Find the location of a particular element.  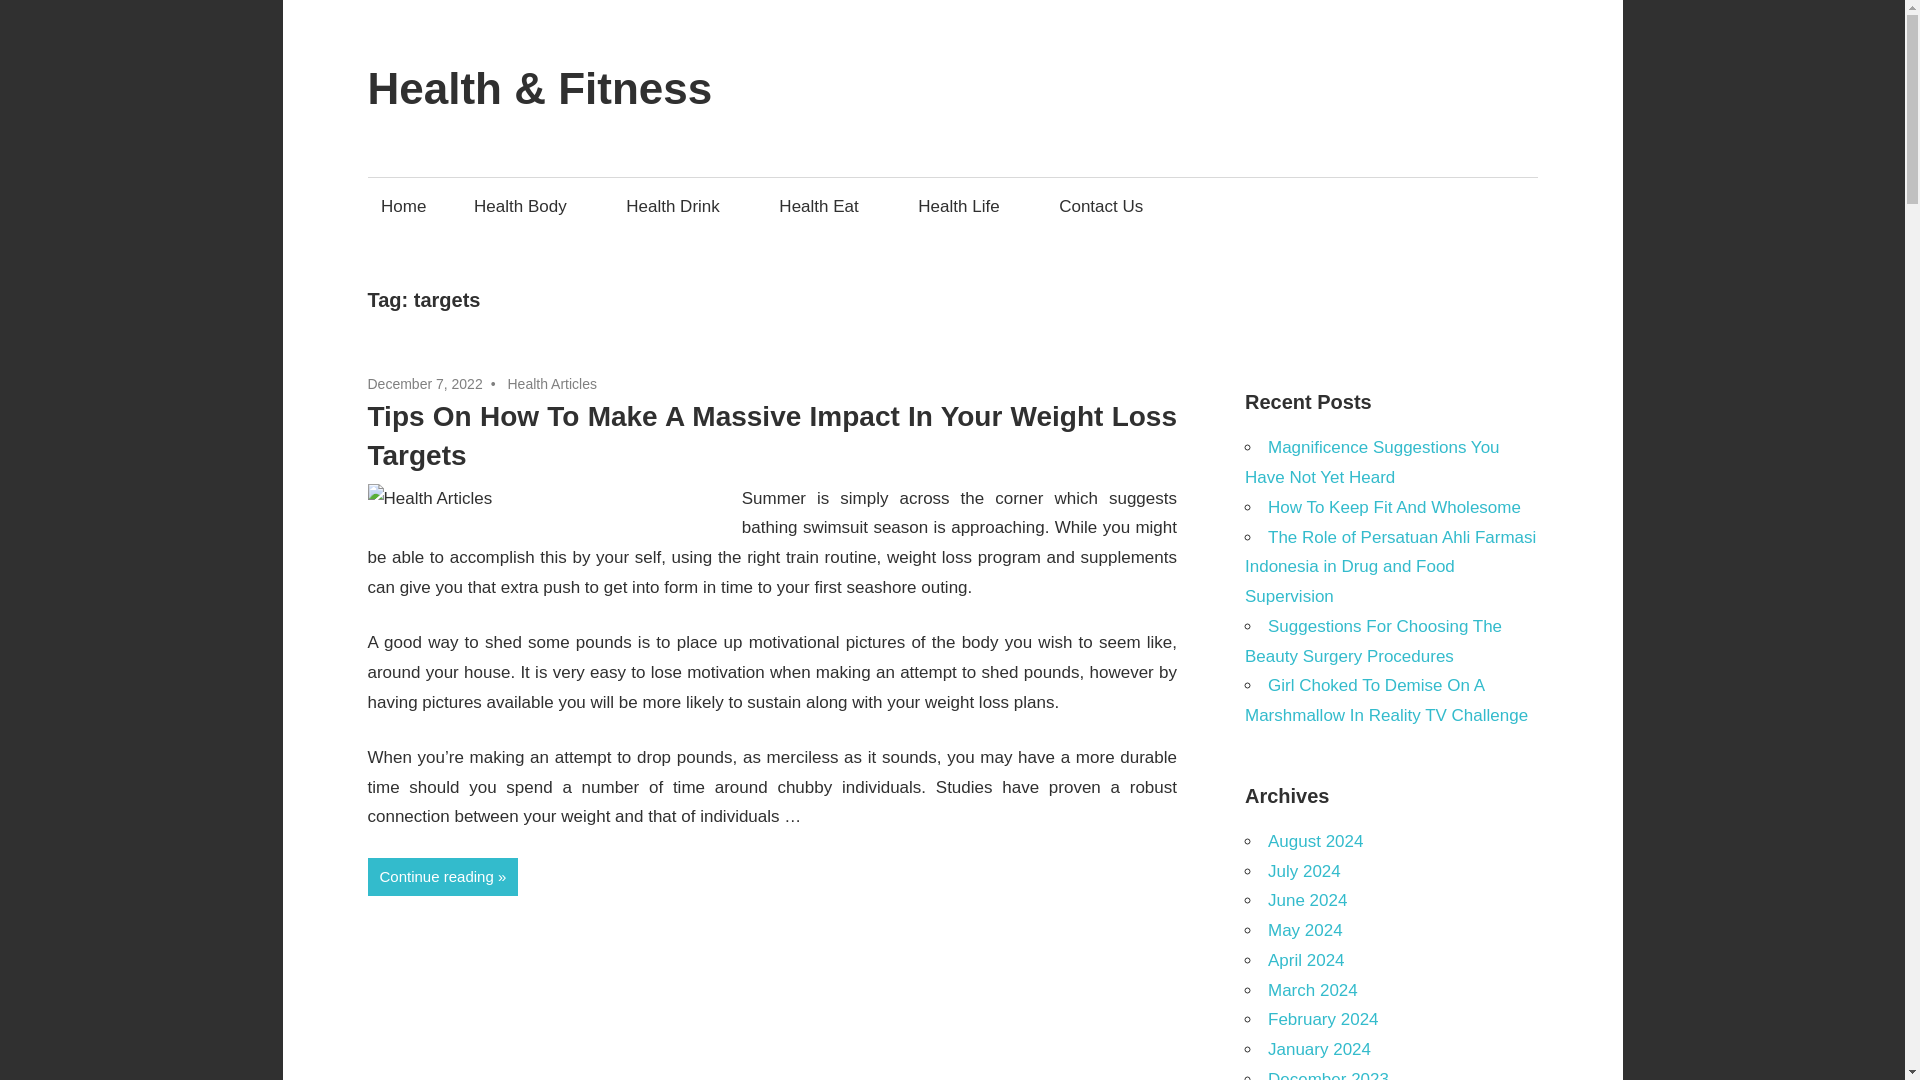

Health Drink is located at coordinates (679, 206).